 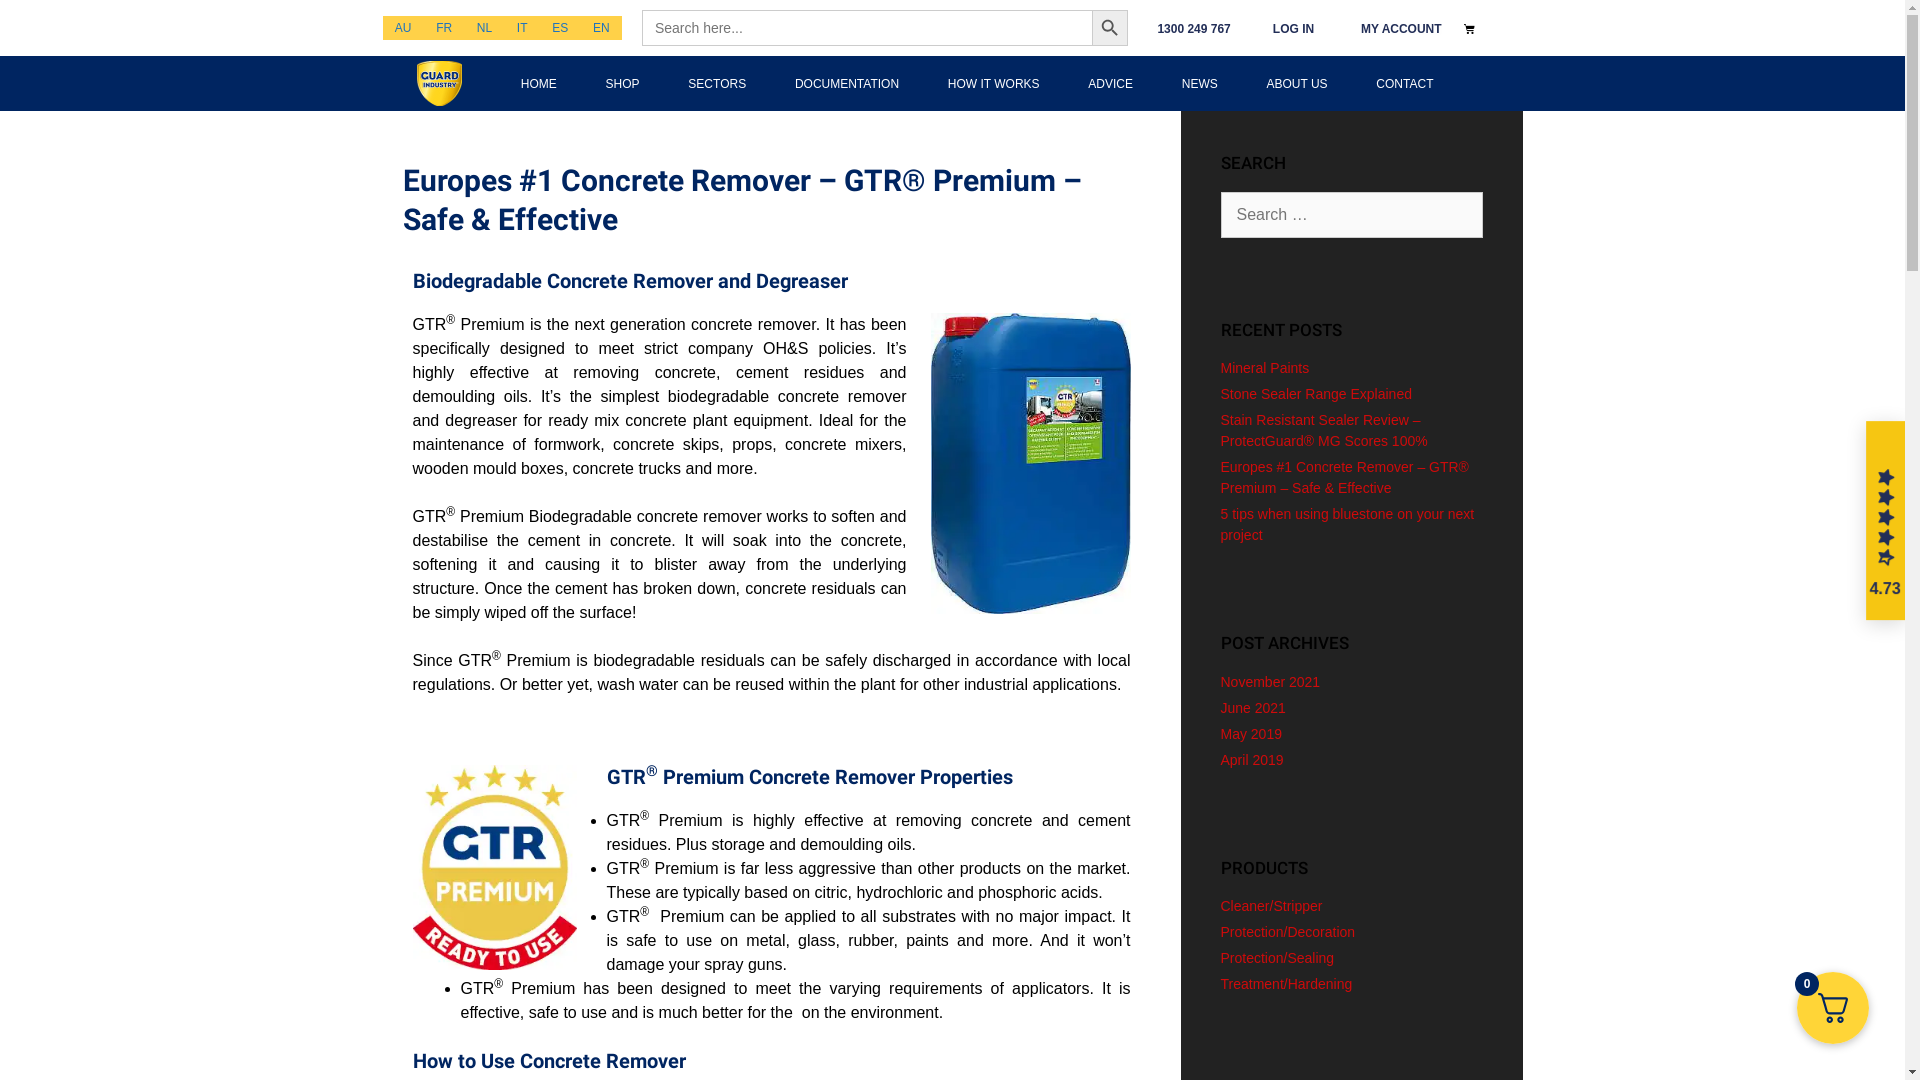 I want to click on Mineral Paints, so click(x=1264, y=368).